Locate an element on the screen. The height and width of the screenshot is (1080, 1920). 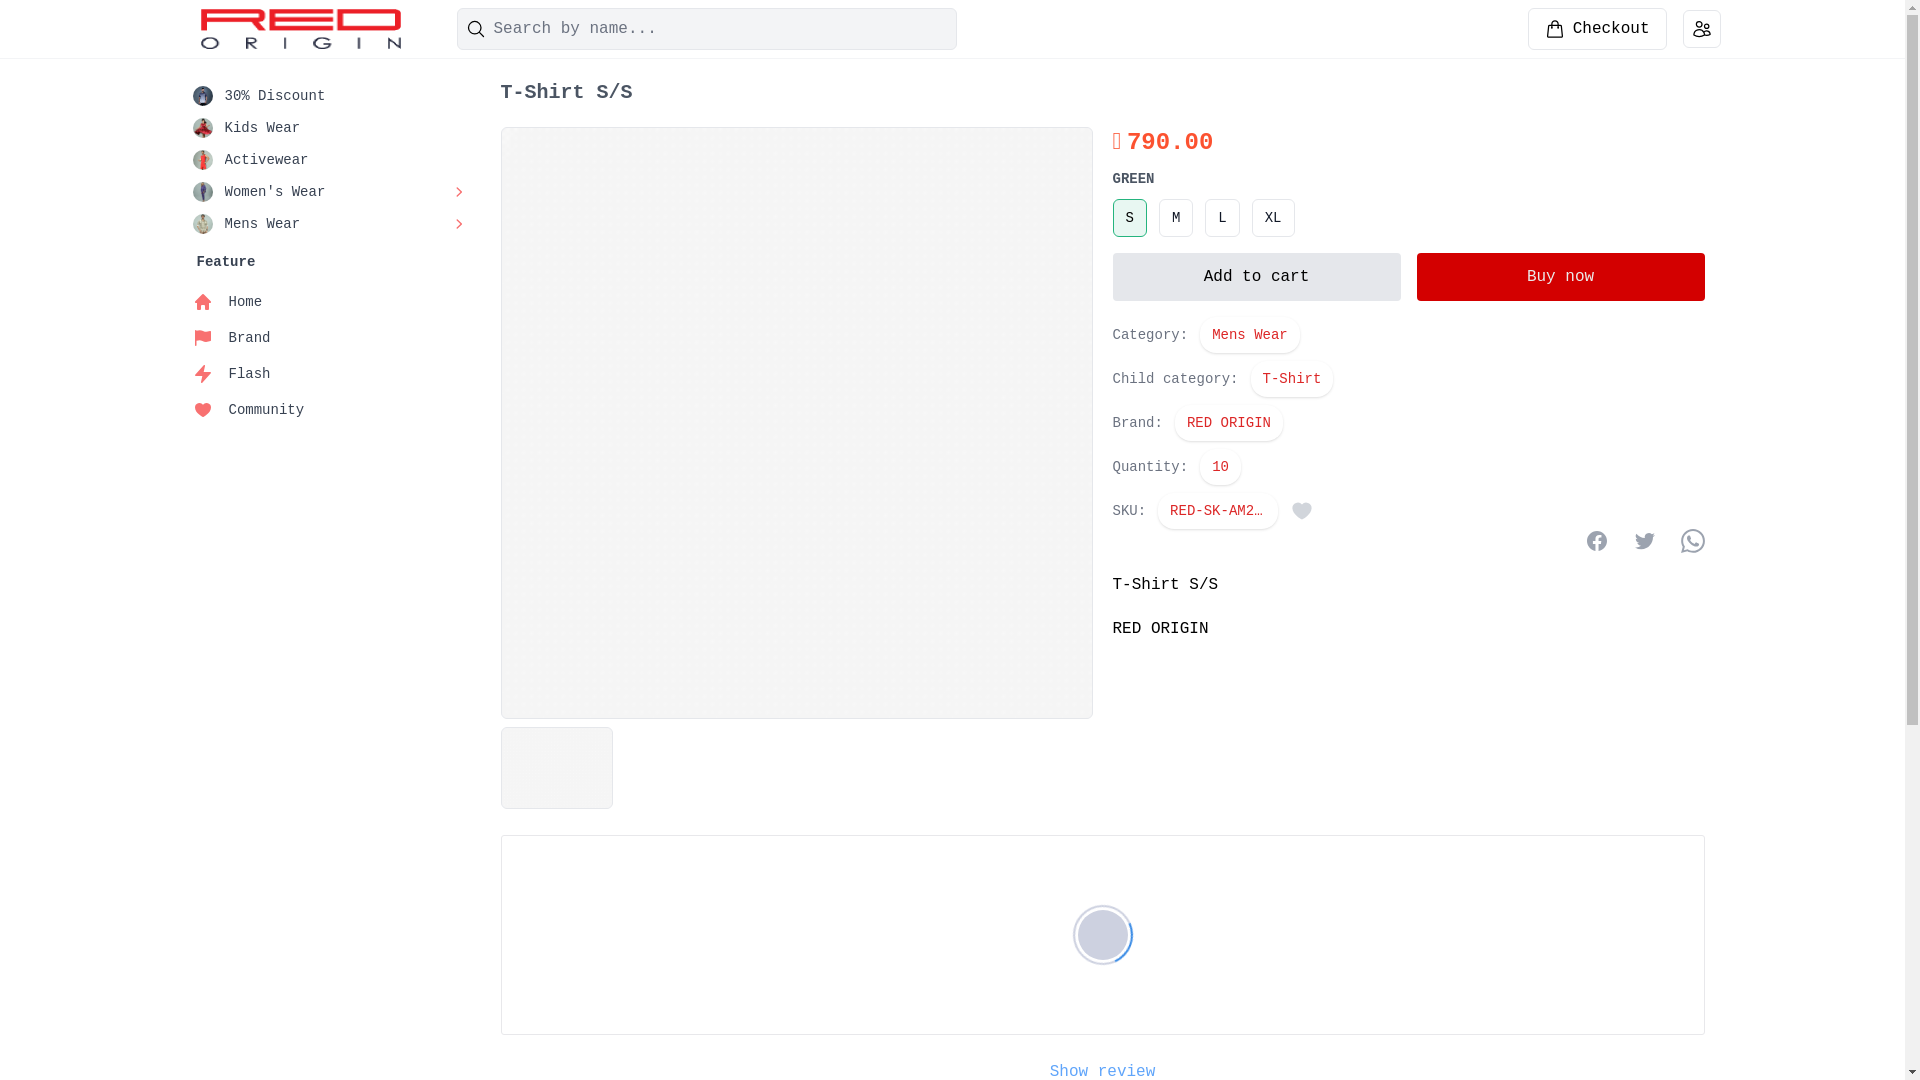
twitter is located at coordinates (1644, 541).